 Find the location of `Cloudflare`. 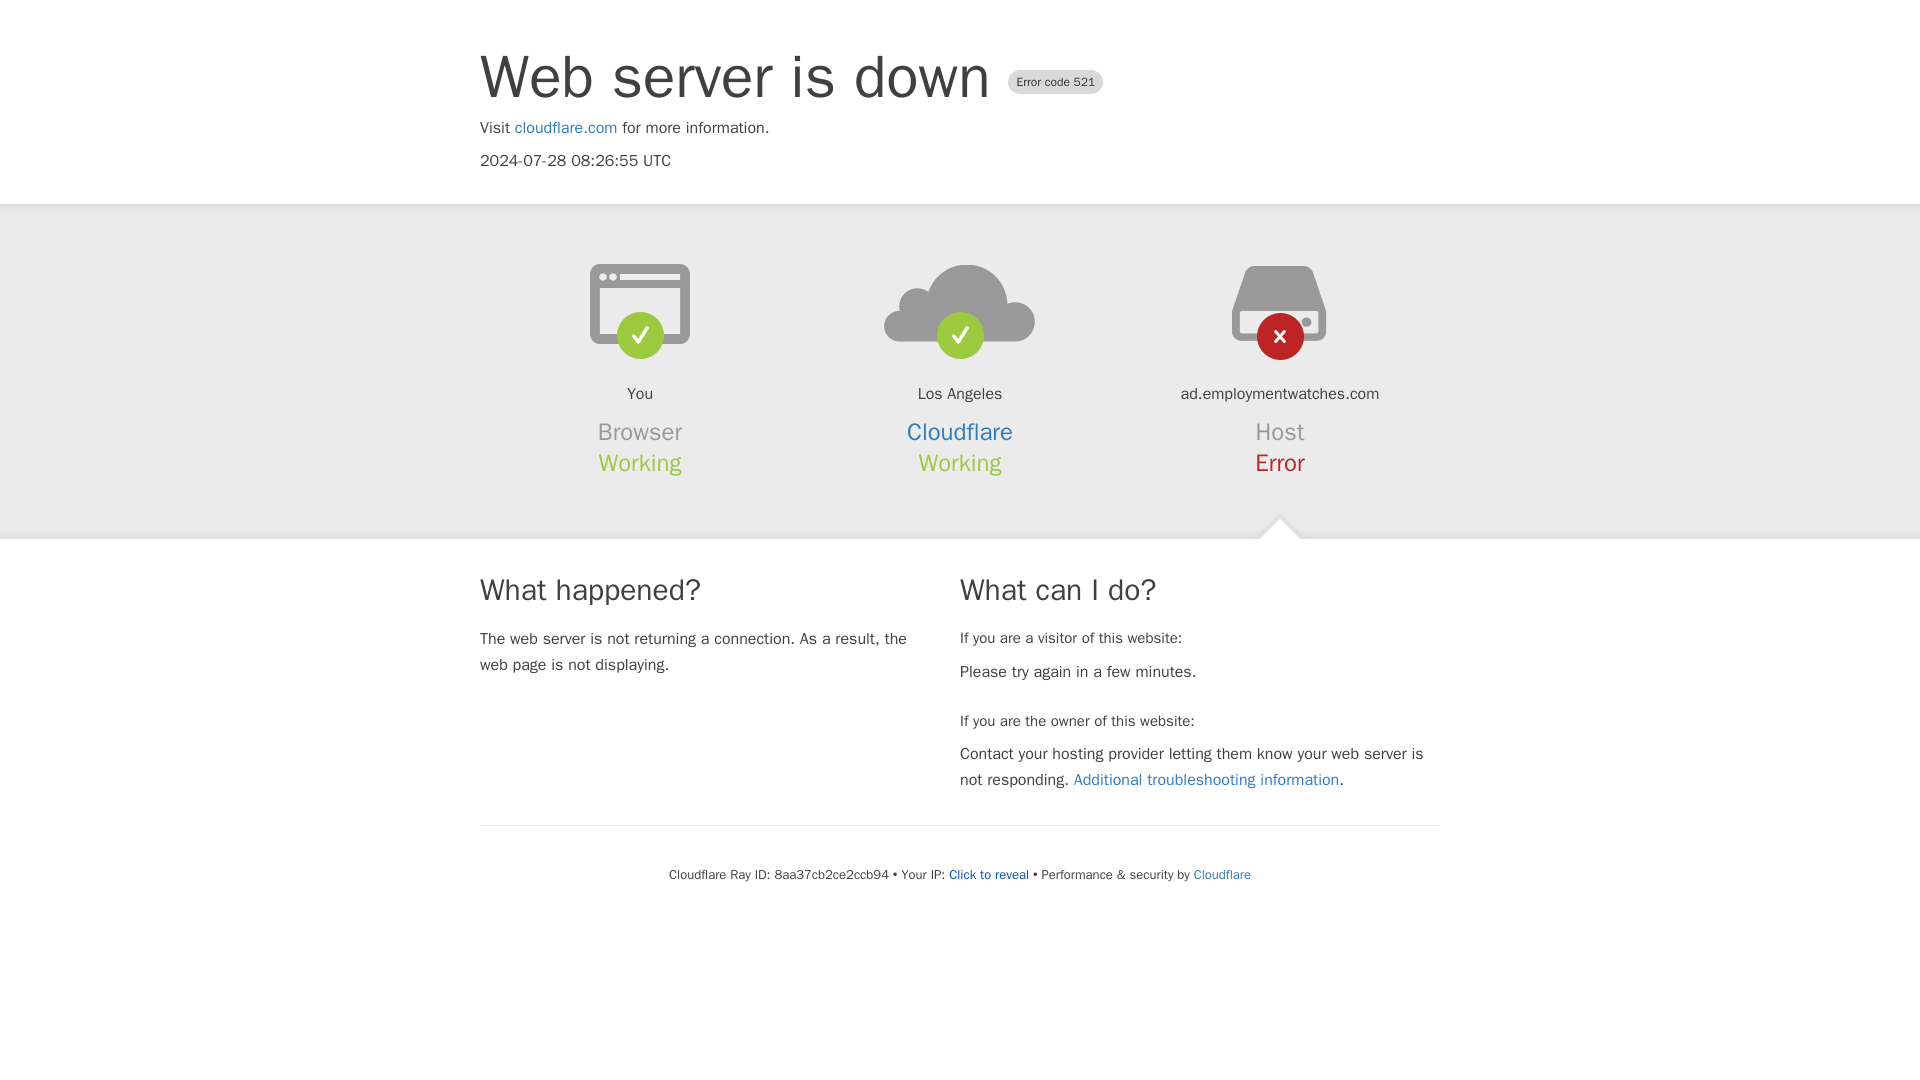

Cloudflare is located at coordinates (960, 432).